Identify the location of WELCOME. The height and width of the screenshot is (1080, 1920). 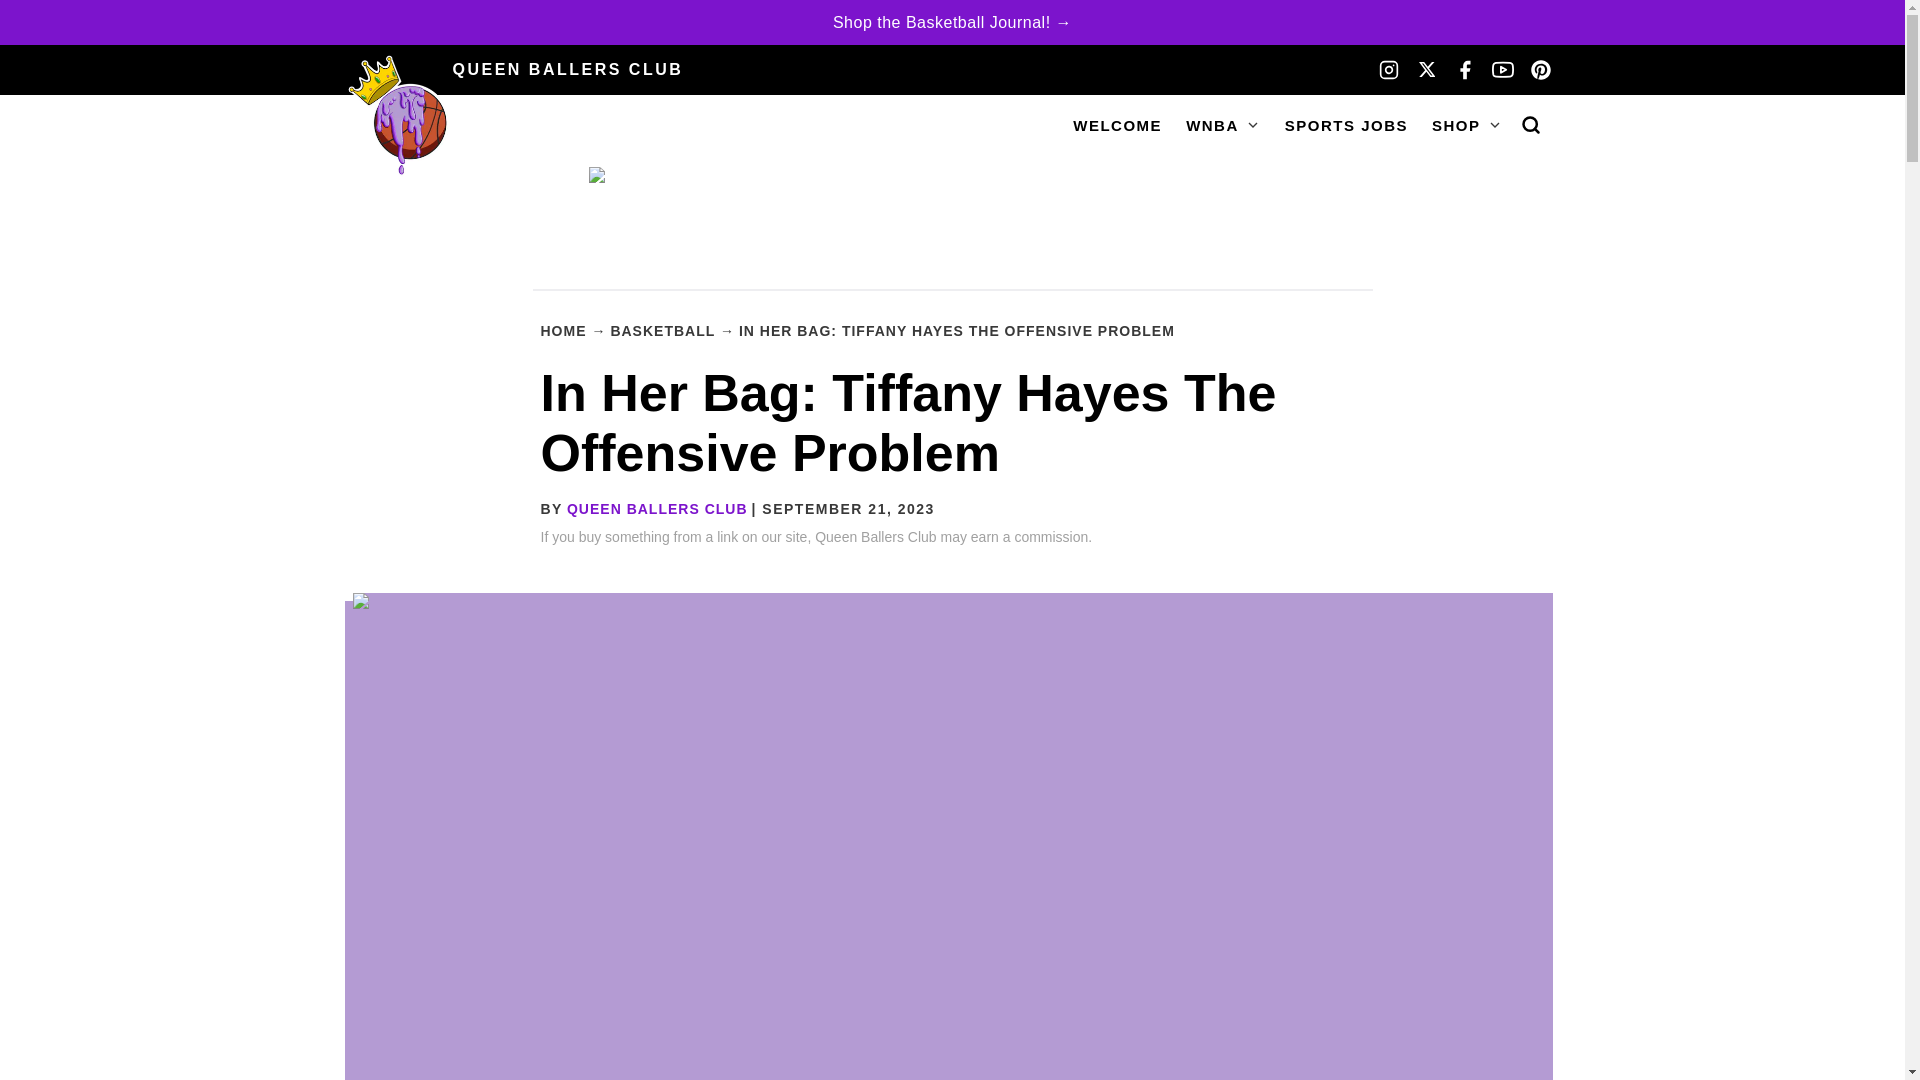
(1117, 124).